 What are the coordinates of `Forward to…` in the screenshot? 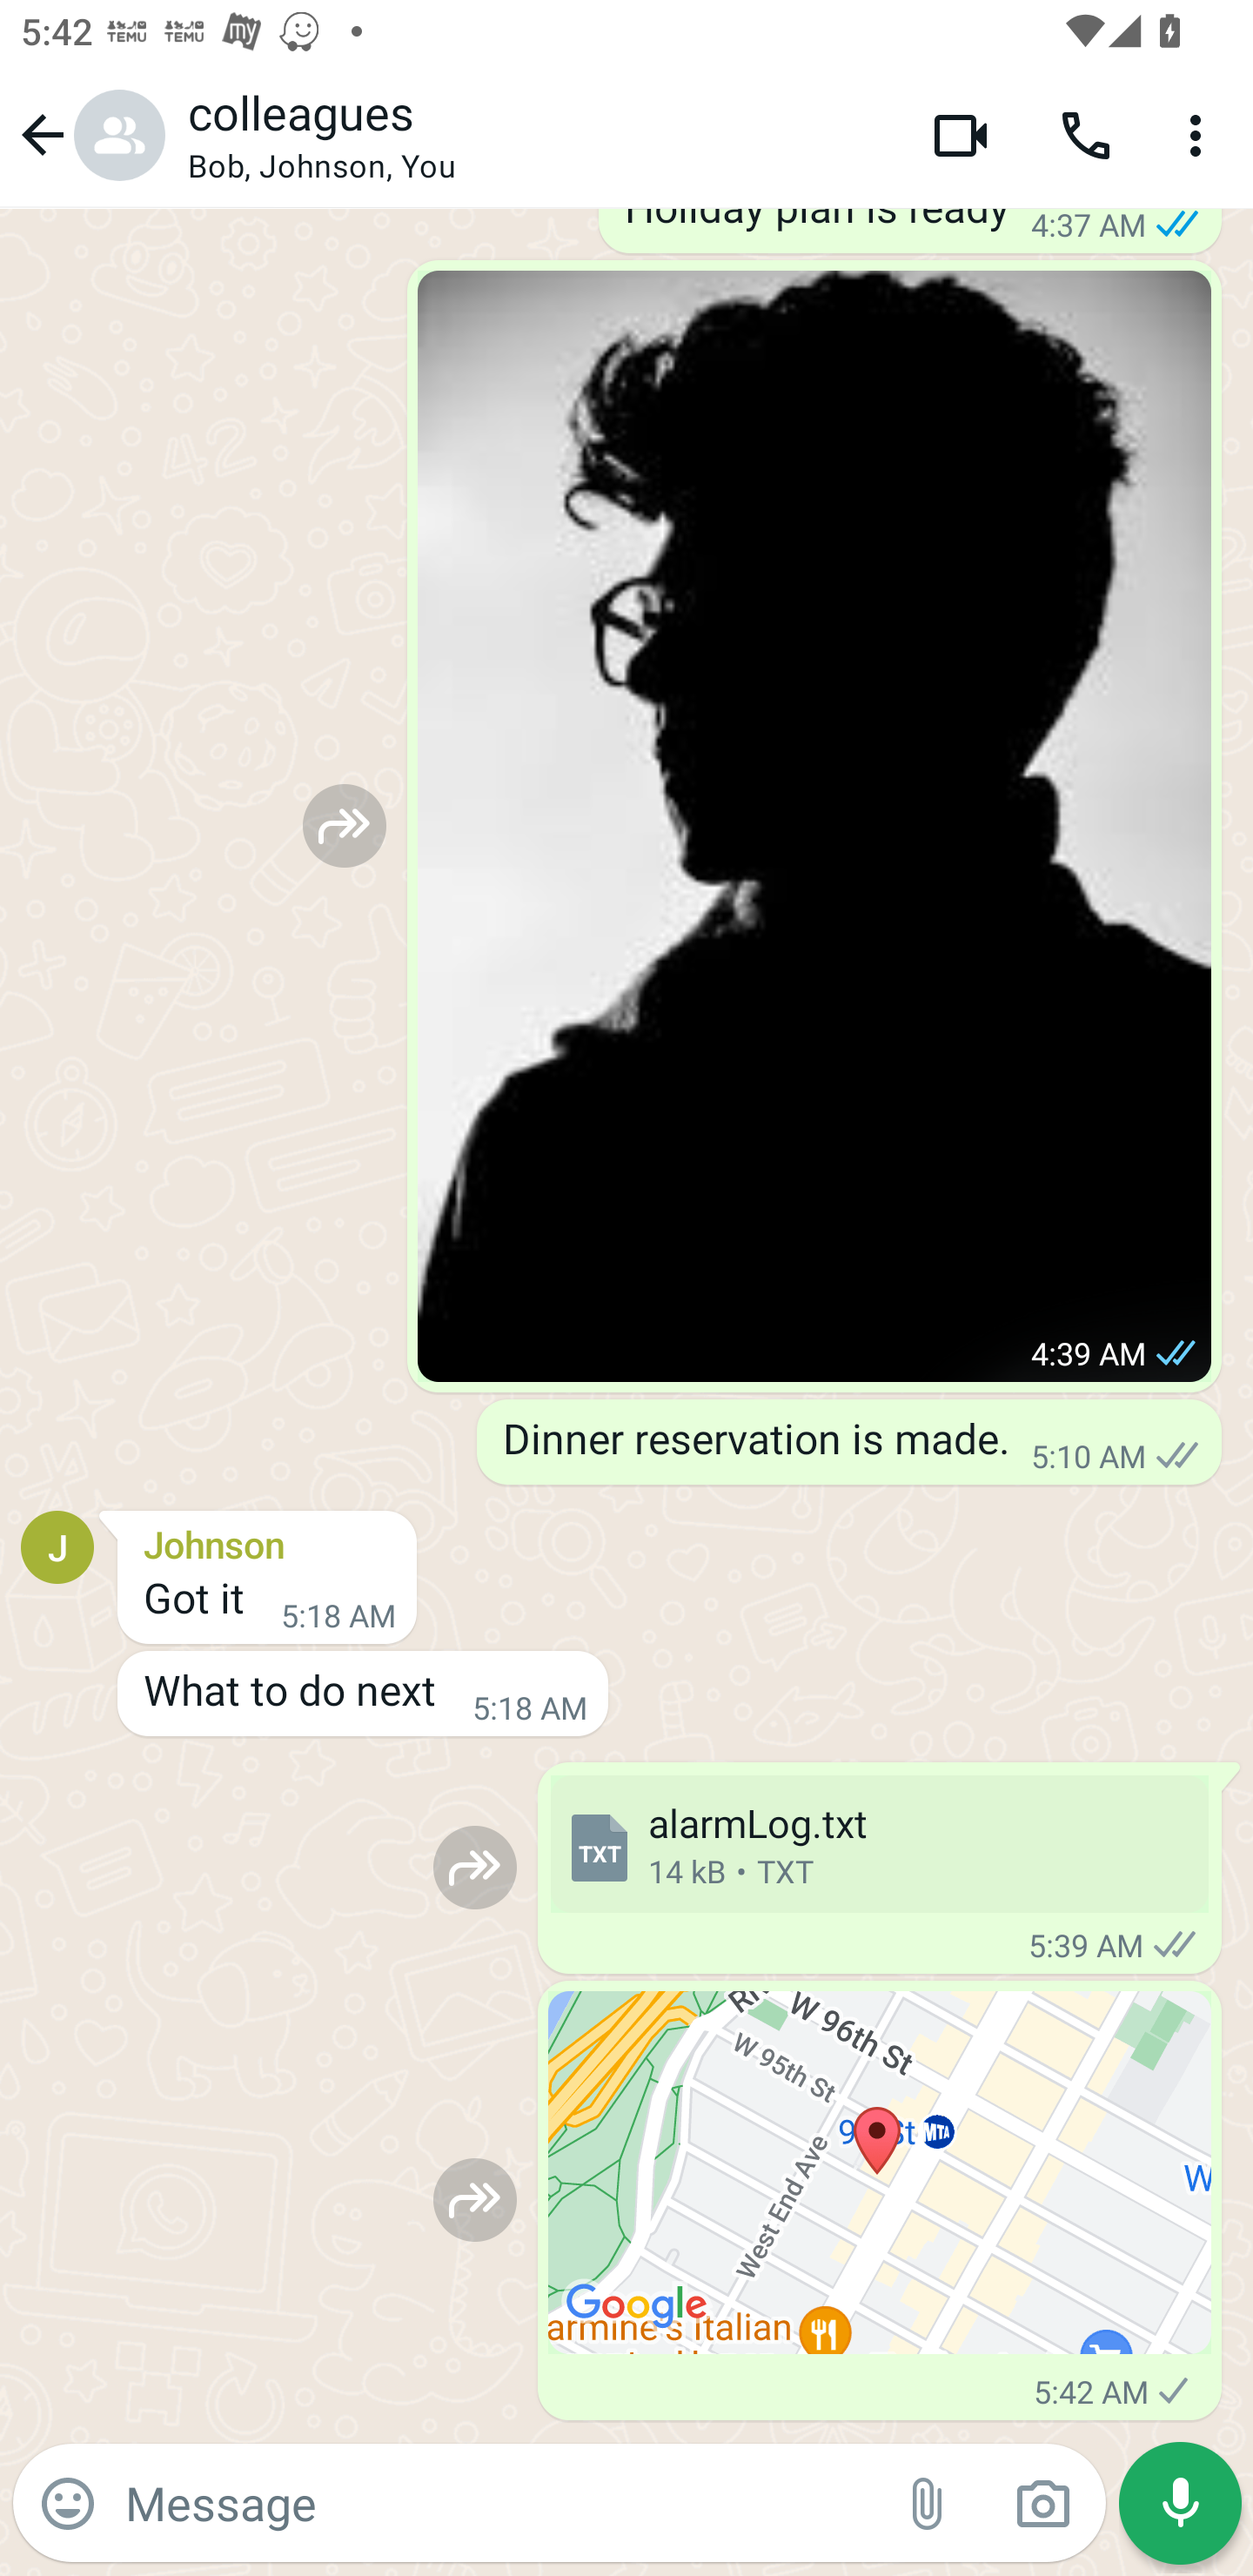 It's located at (475, 1868).